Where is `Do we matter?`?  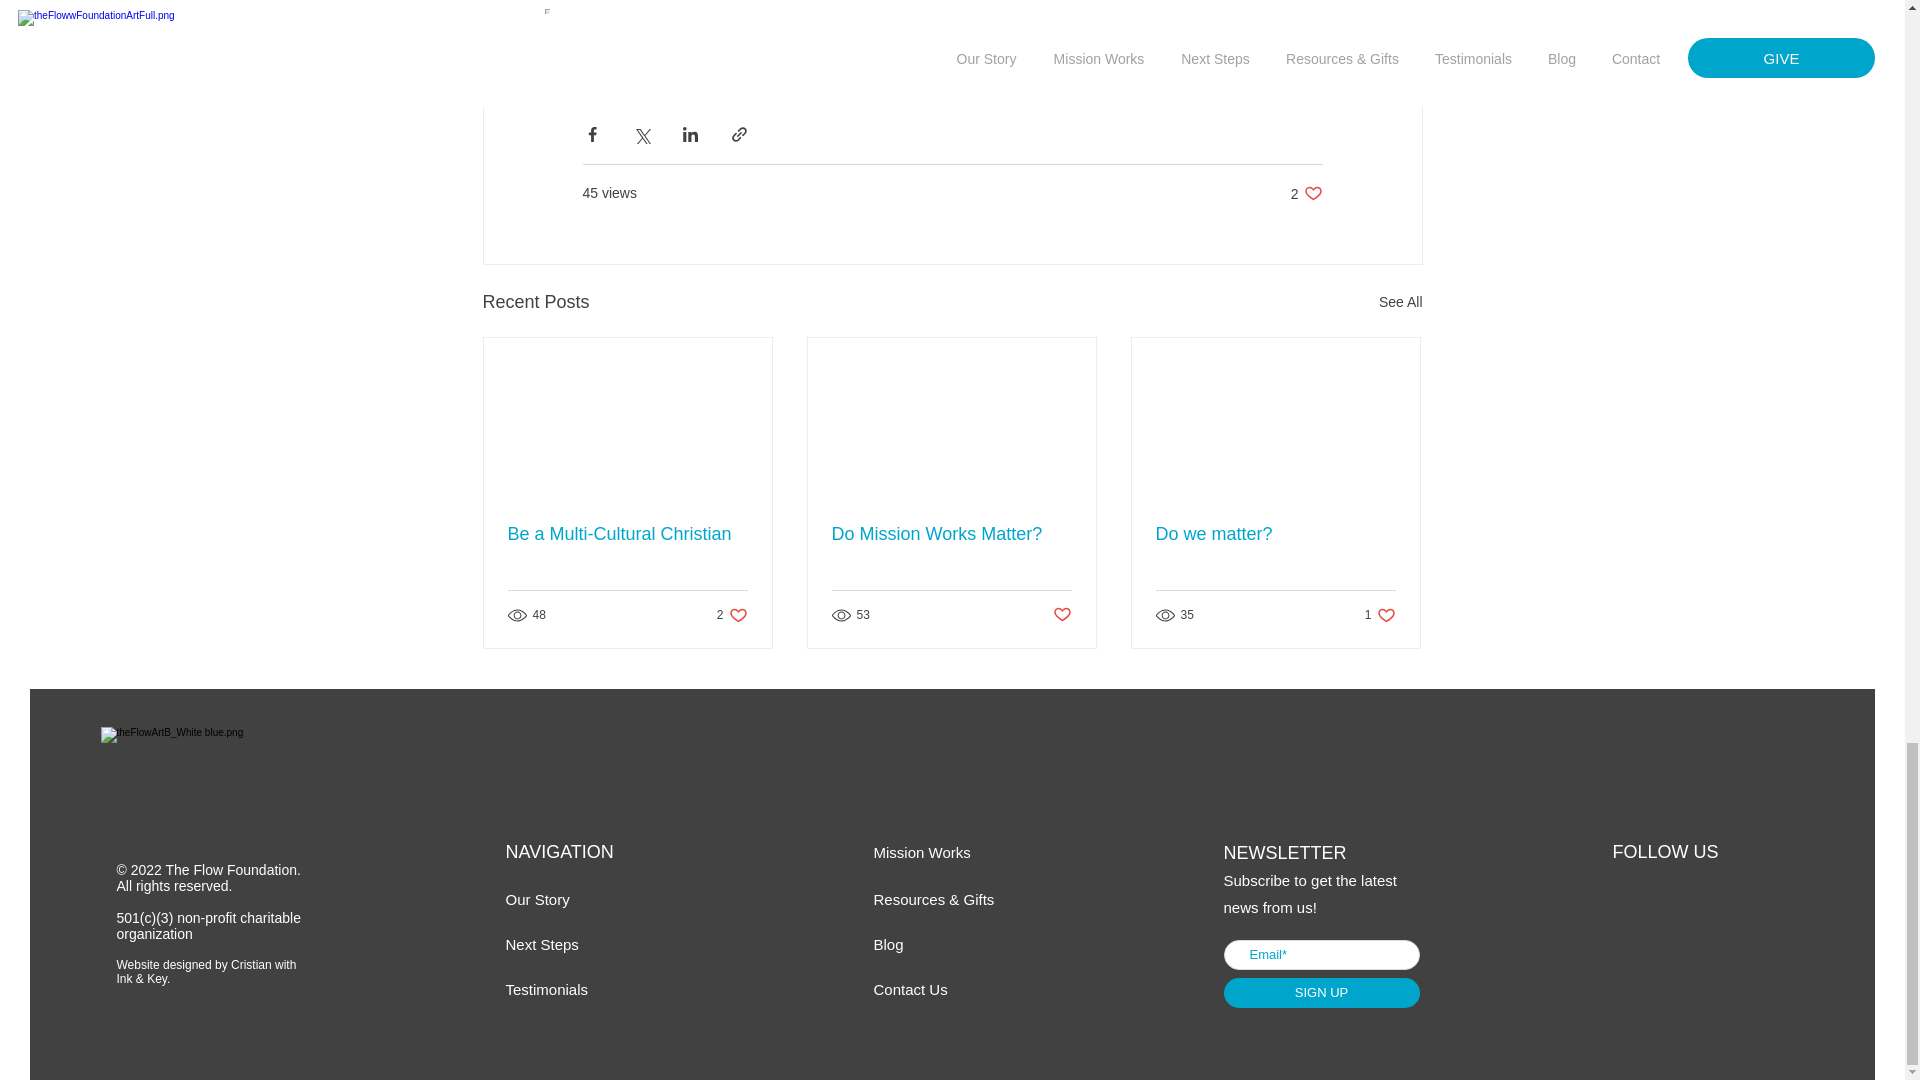 Do we matter? is located at coordinates (951, 534).